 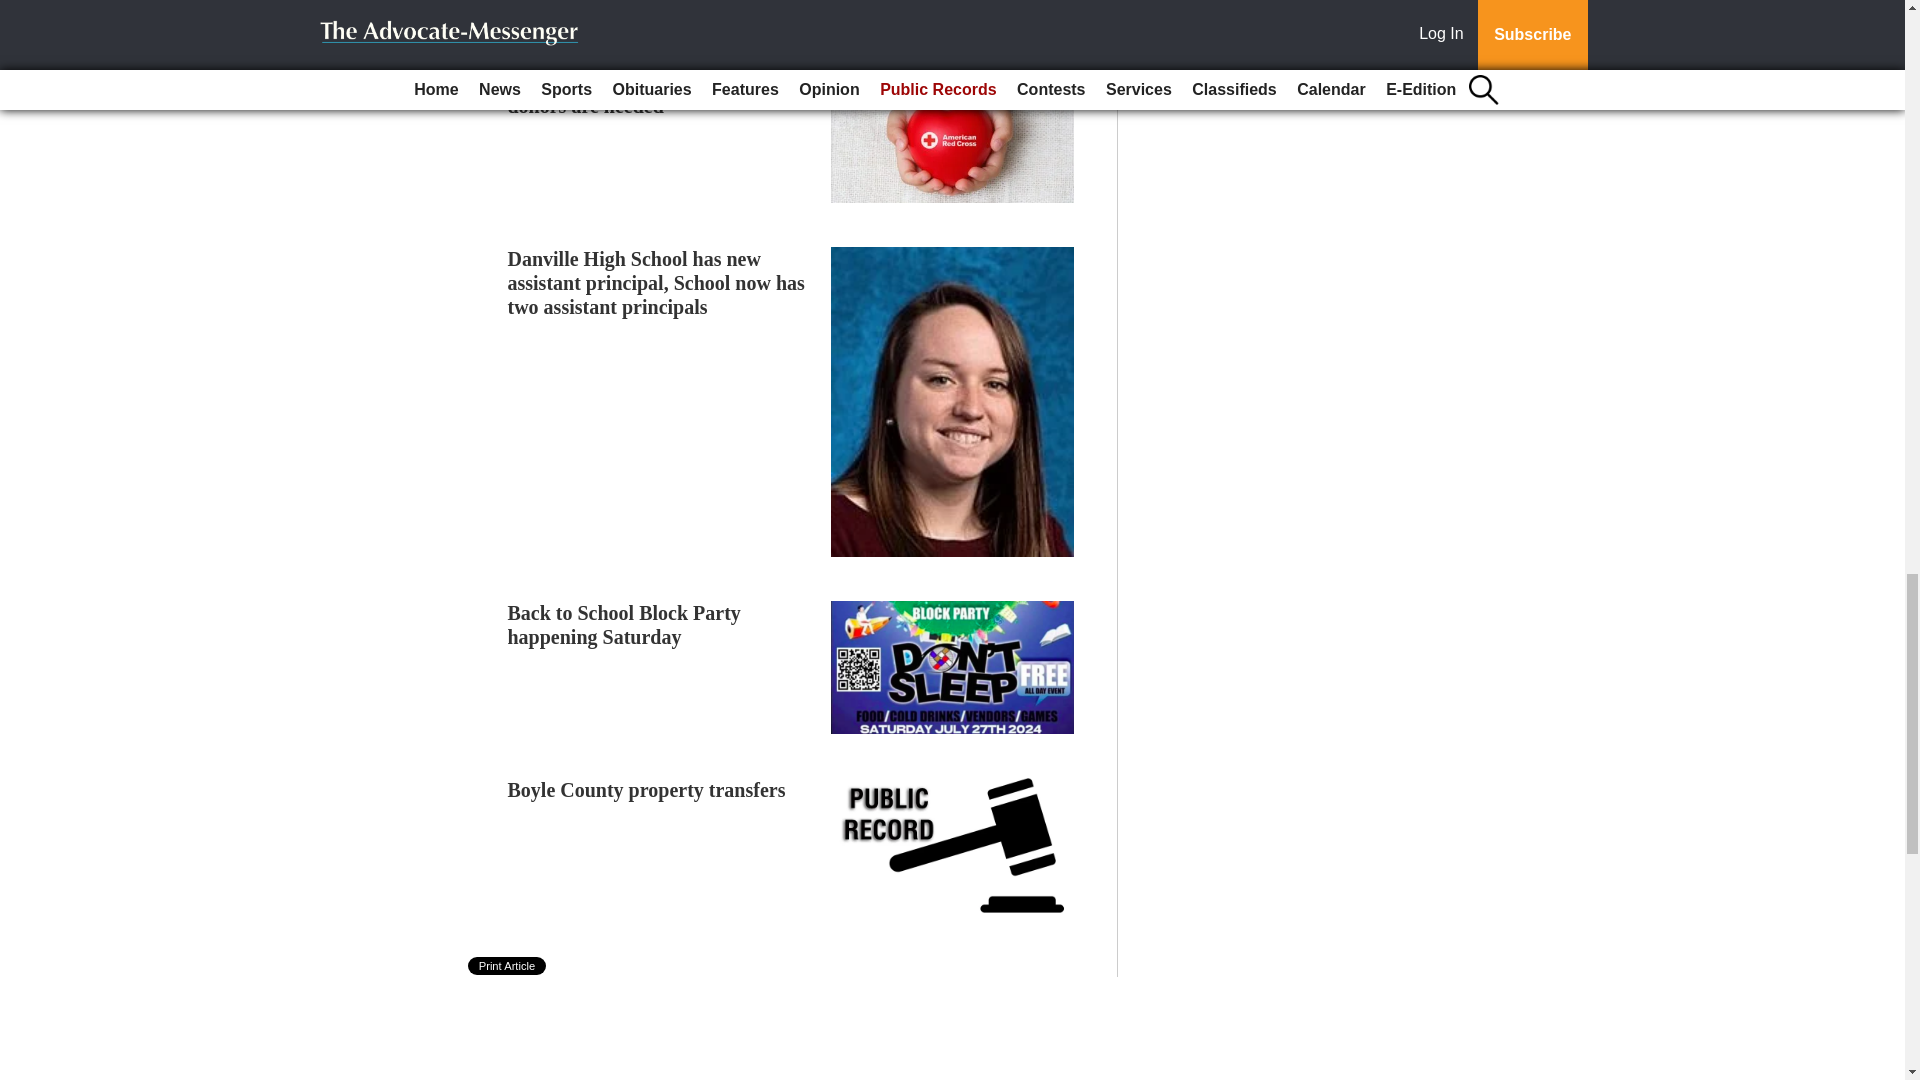 I want to click on Boyle County property transfers, so click(x=646, y=790).